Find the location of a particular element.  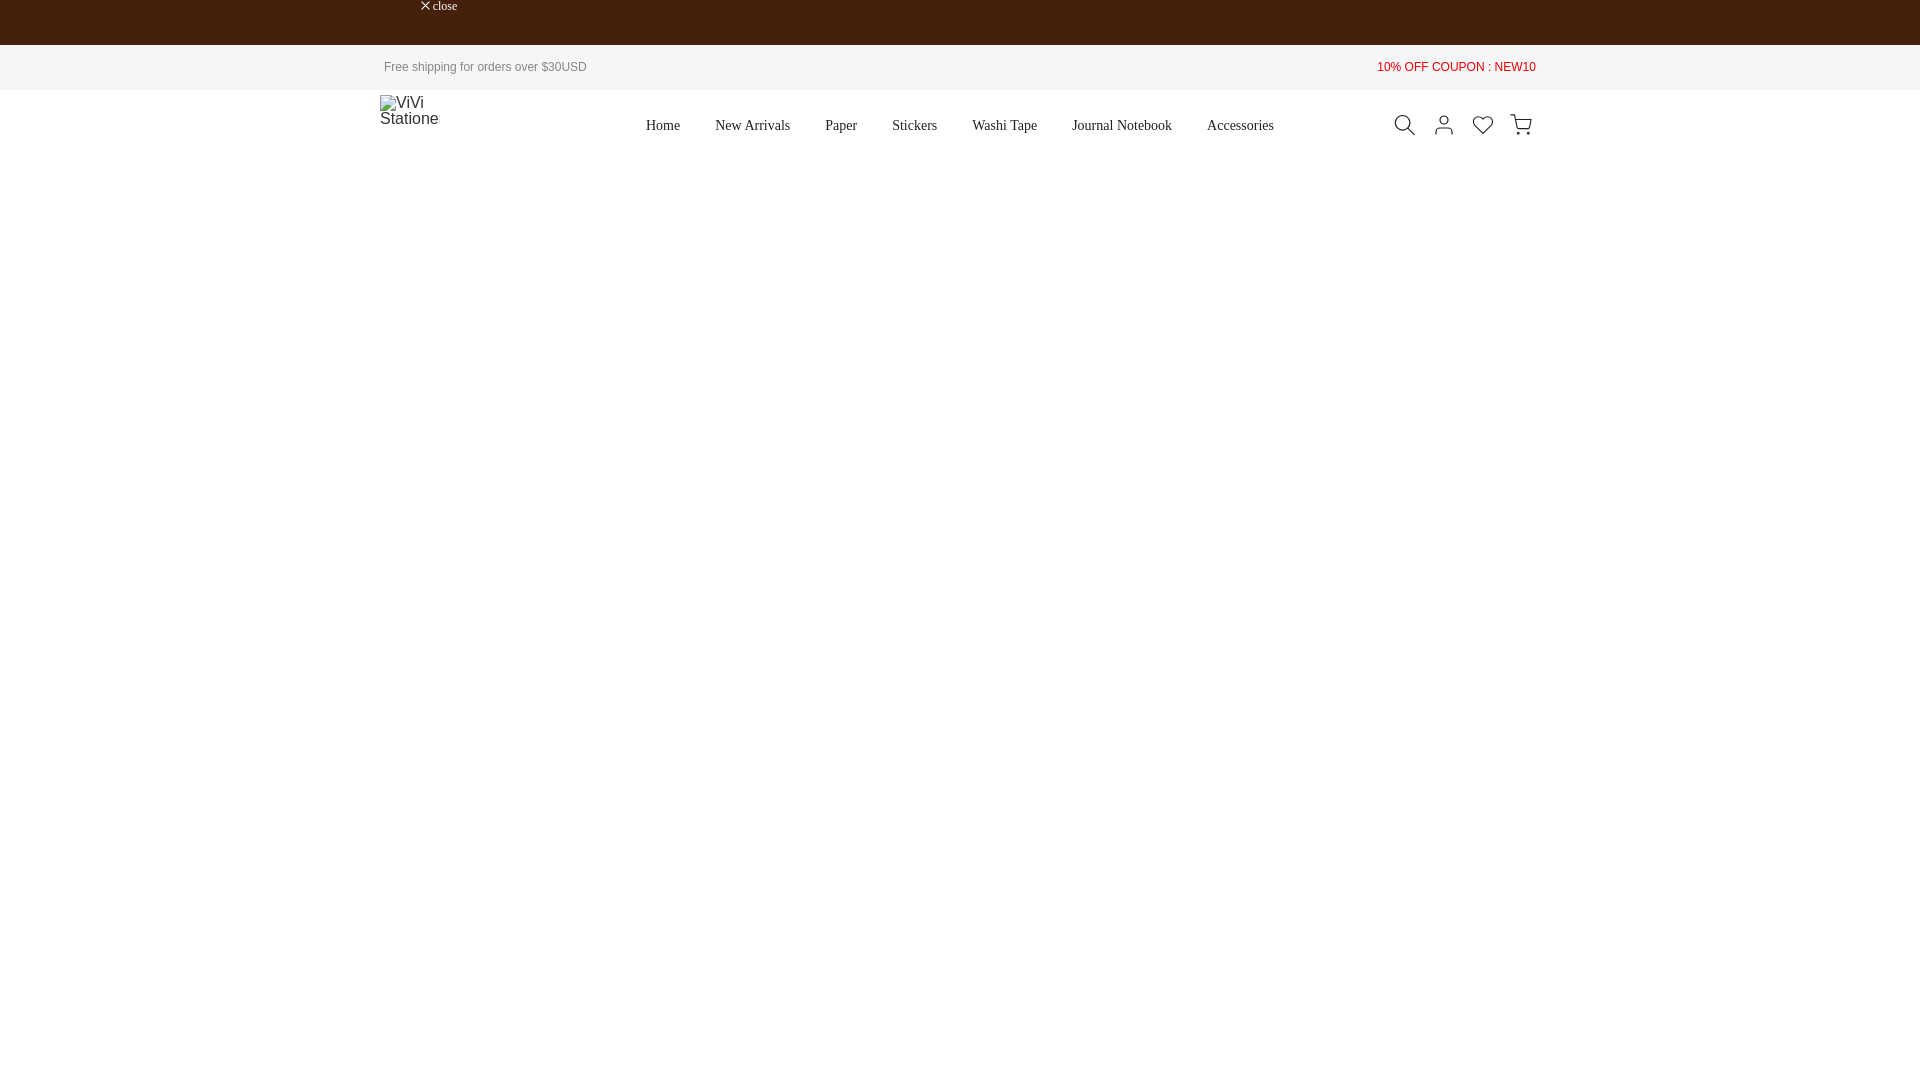

close is located at coordinates (439, 6).